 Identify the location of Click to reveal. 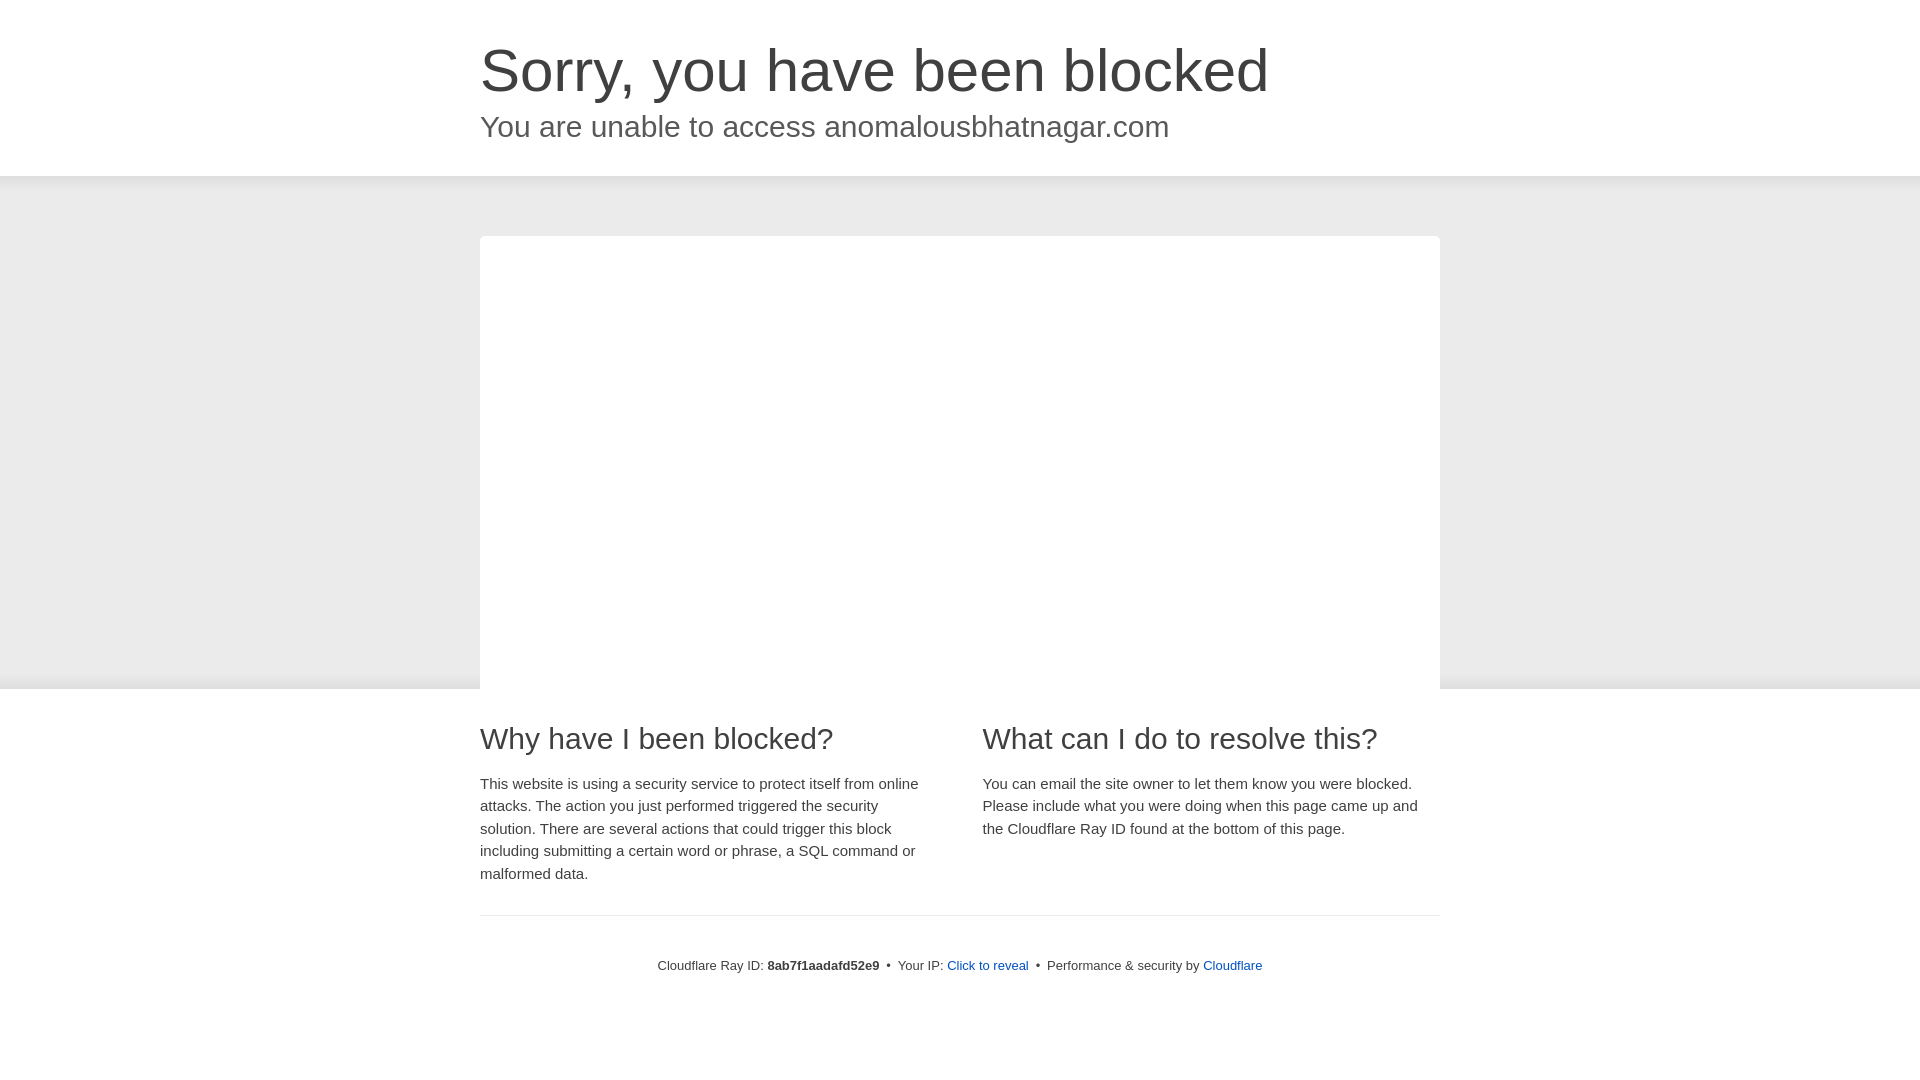
(988, 966).